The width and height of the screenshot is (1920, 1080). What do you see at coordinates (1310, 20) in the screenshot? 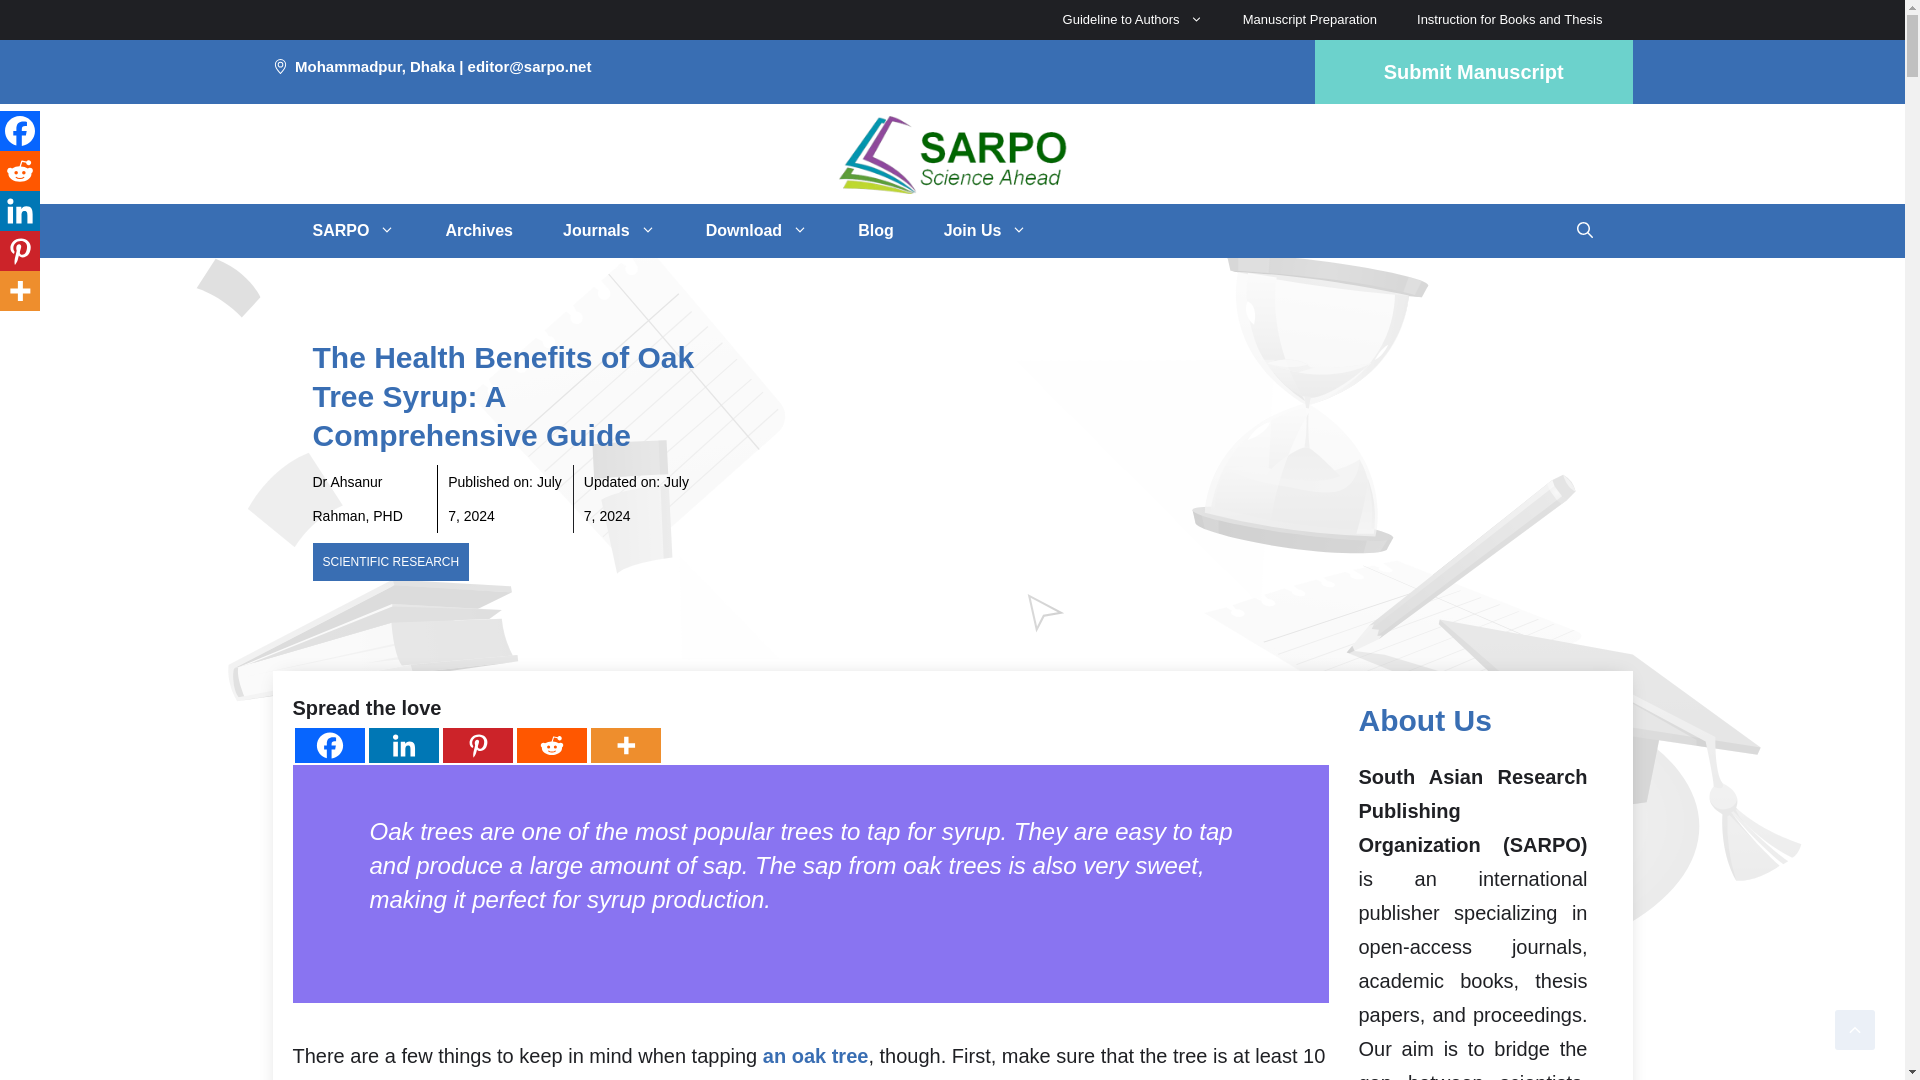
I see `Manuscript Preparation` at bounding box center [1310, 20].